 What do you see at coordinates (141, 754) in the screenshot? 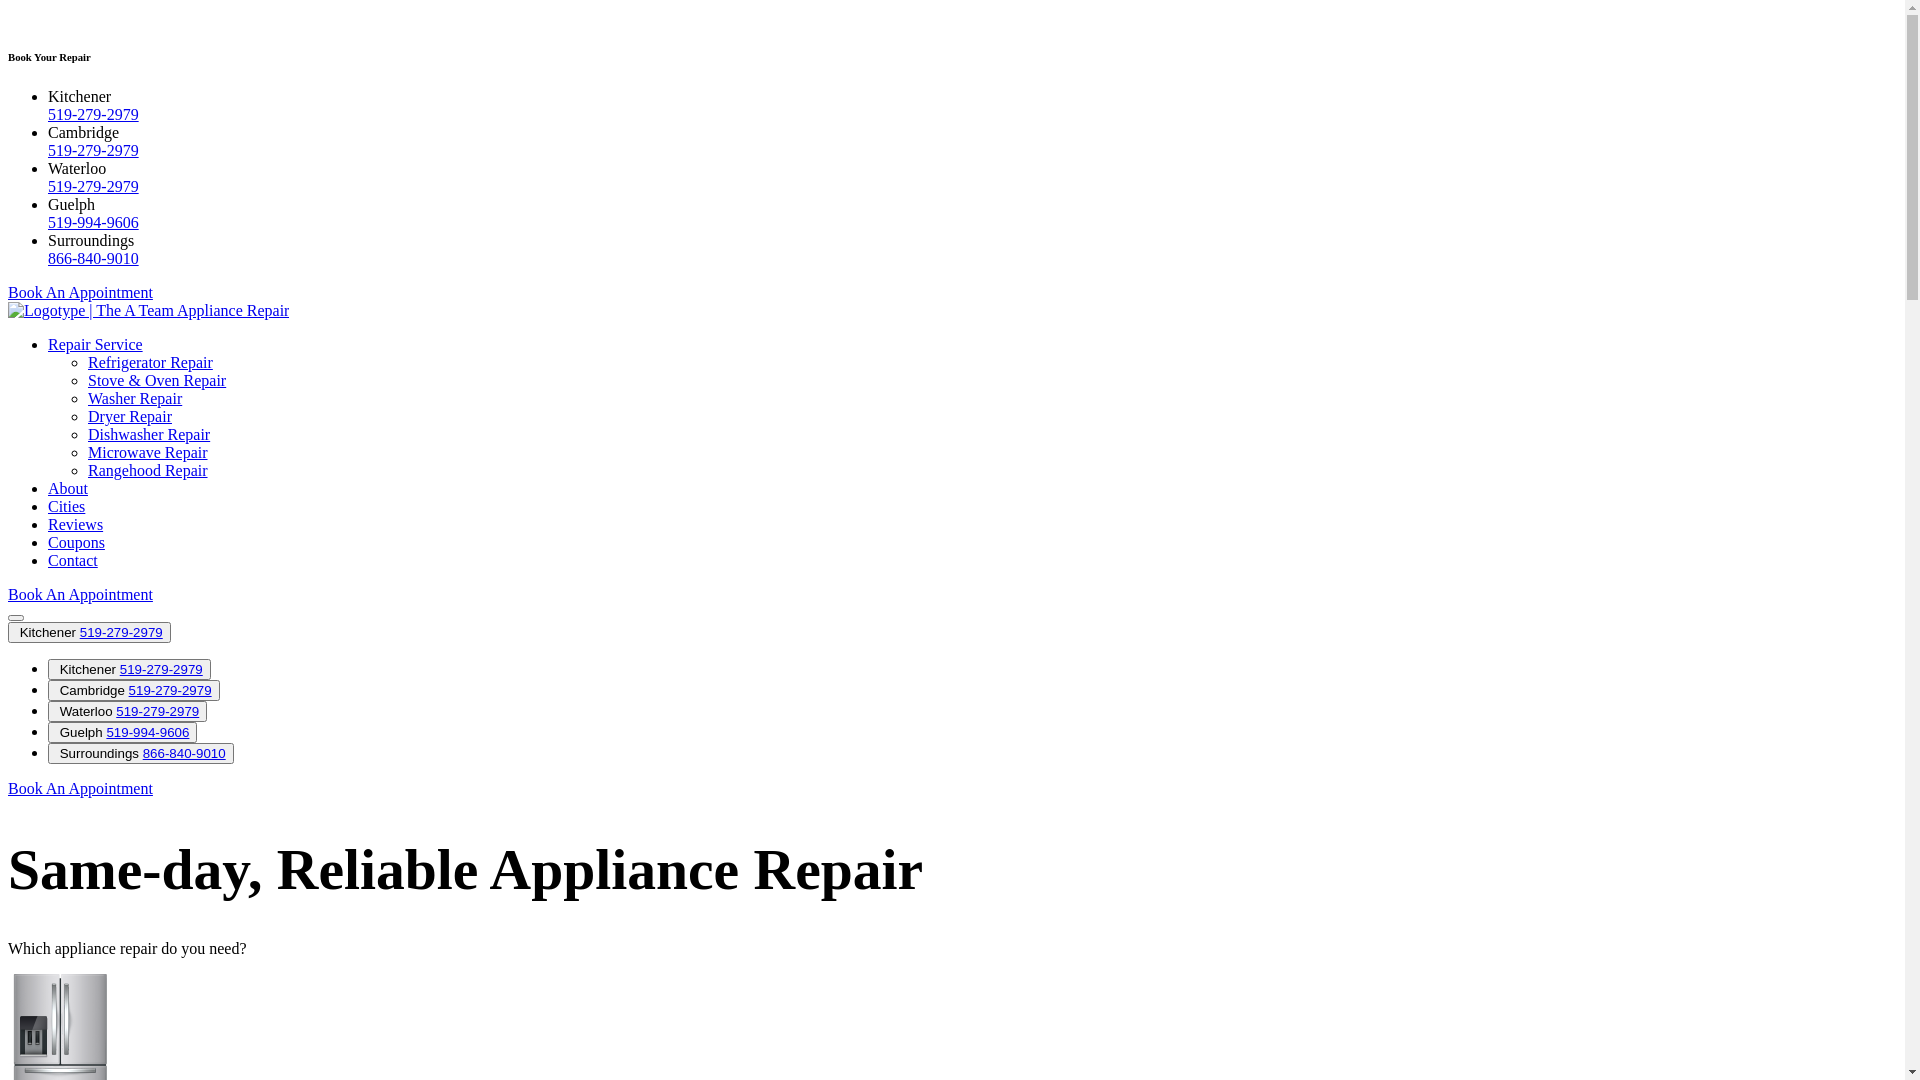
I see `Surroundings 866-840-9010` at bounding box center [141, 754].